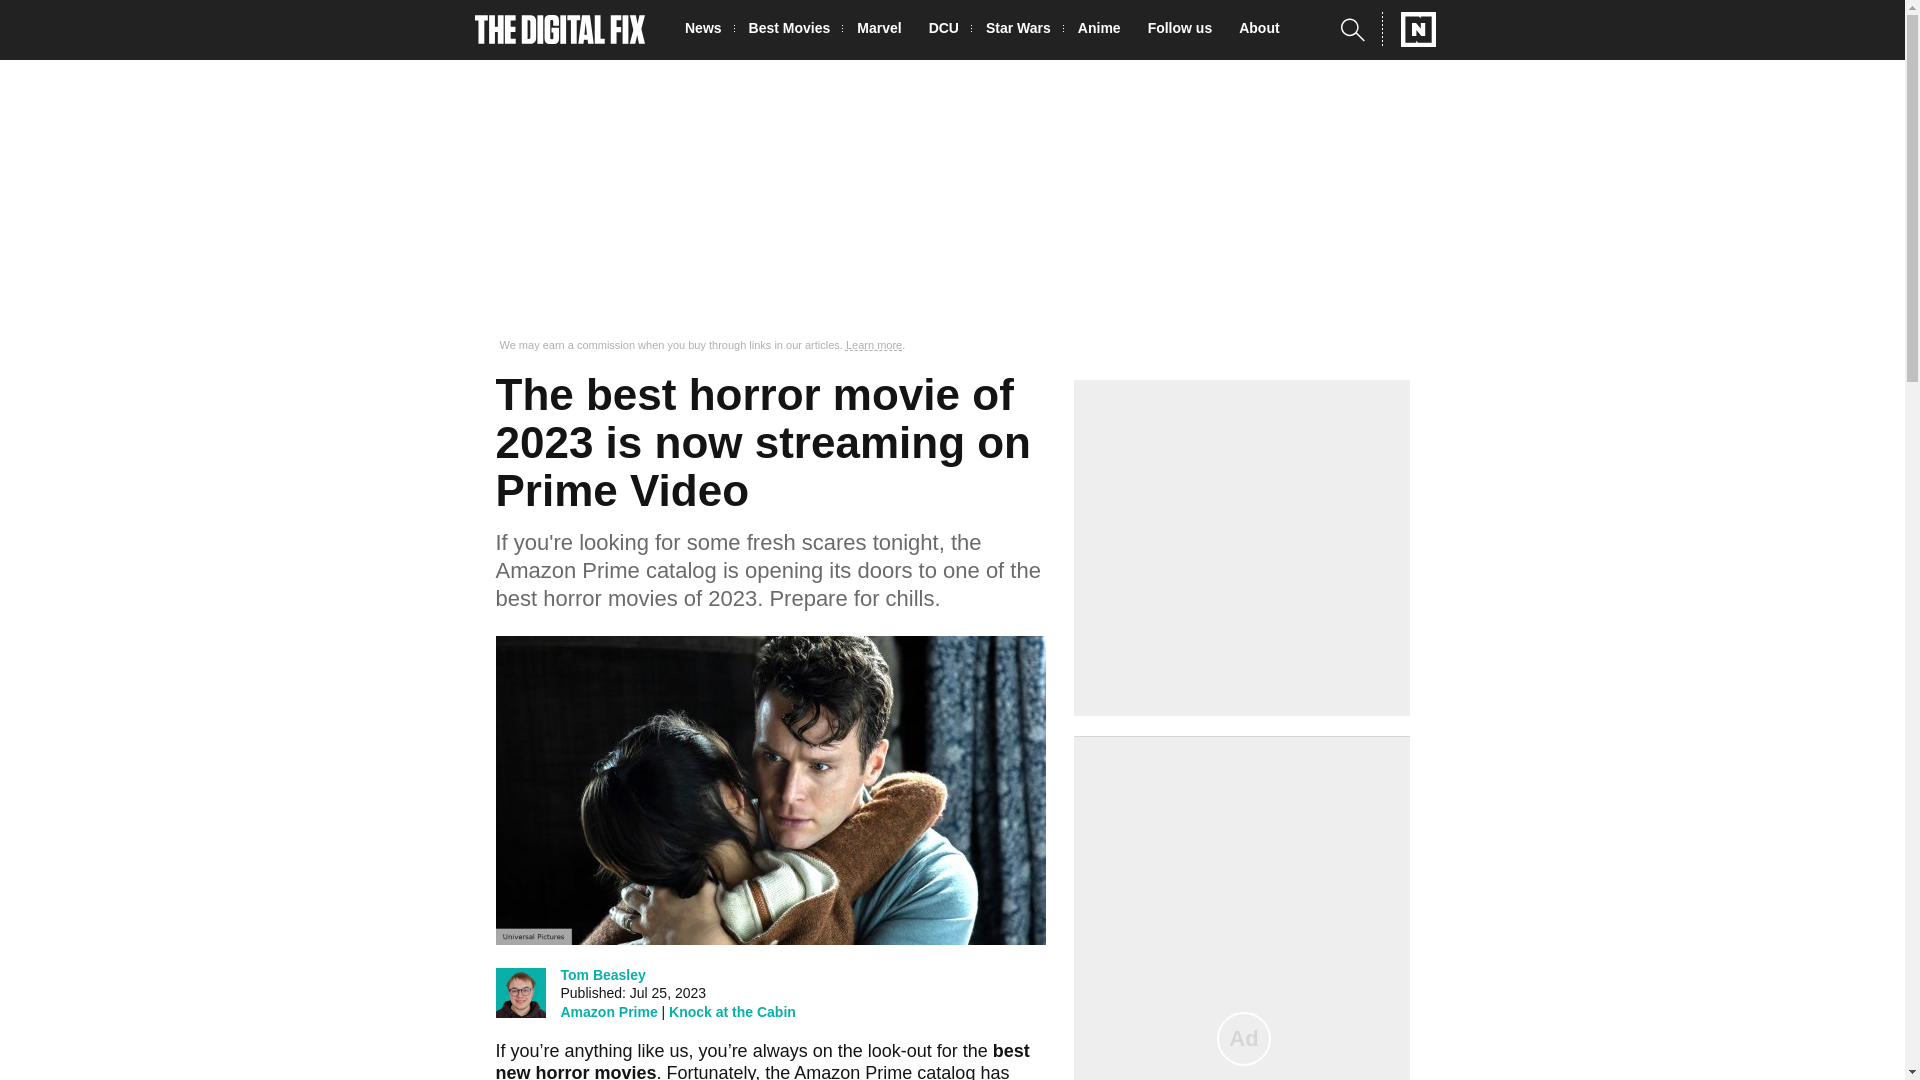 This screenshot has height=1080, width=1920. I want to click on Learn more, so click(874, 345).